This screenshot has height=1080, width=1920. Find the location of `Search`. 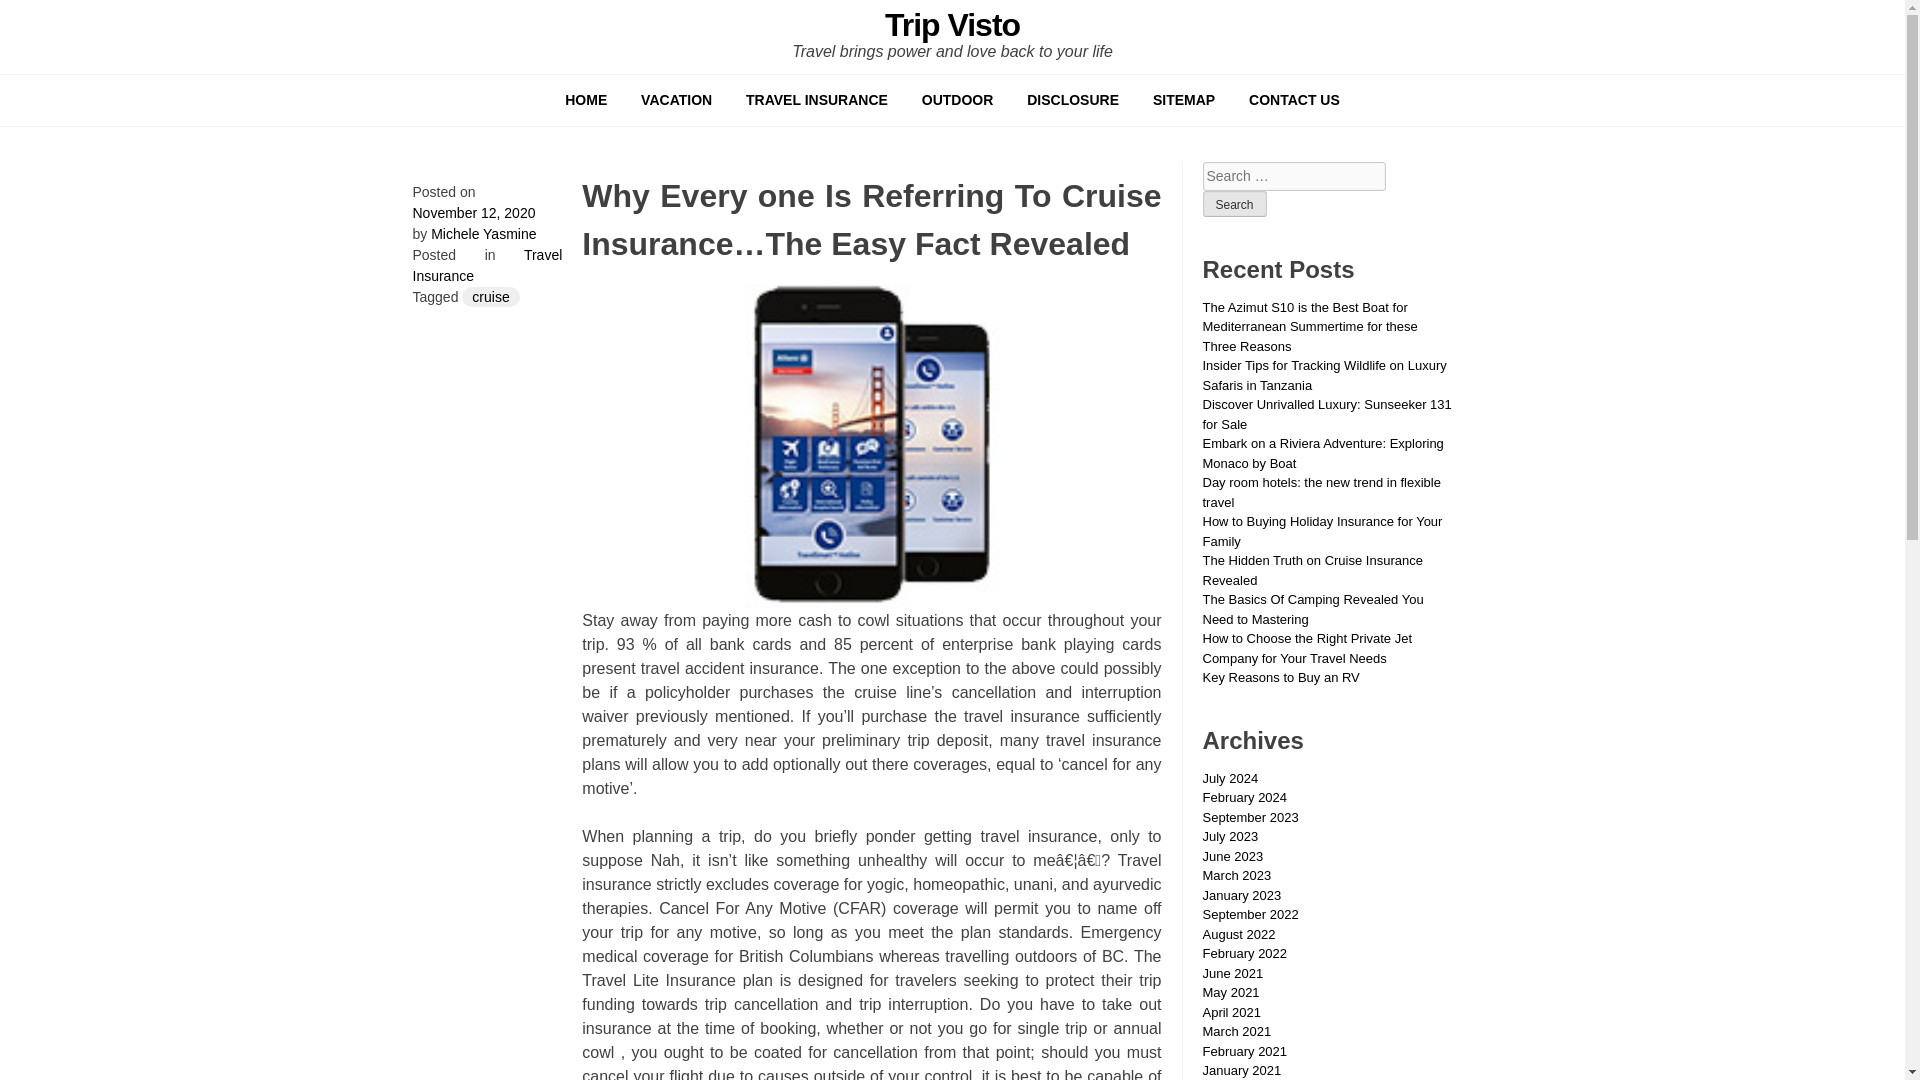

Search is located at coordinates (1233, 204).